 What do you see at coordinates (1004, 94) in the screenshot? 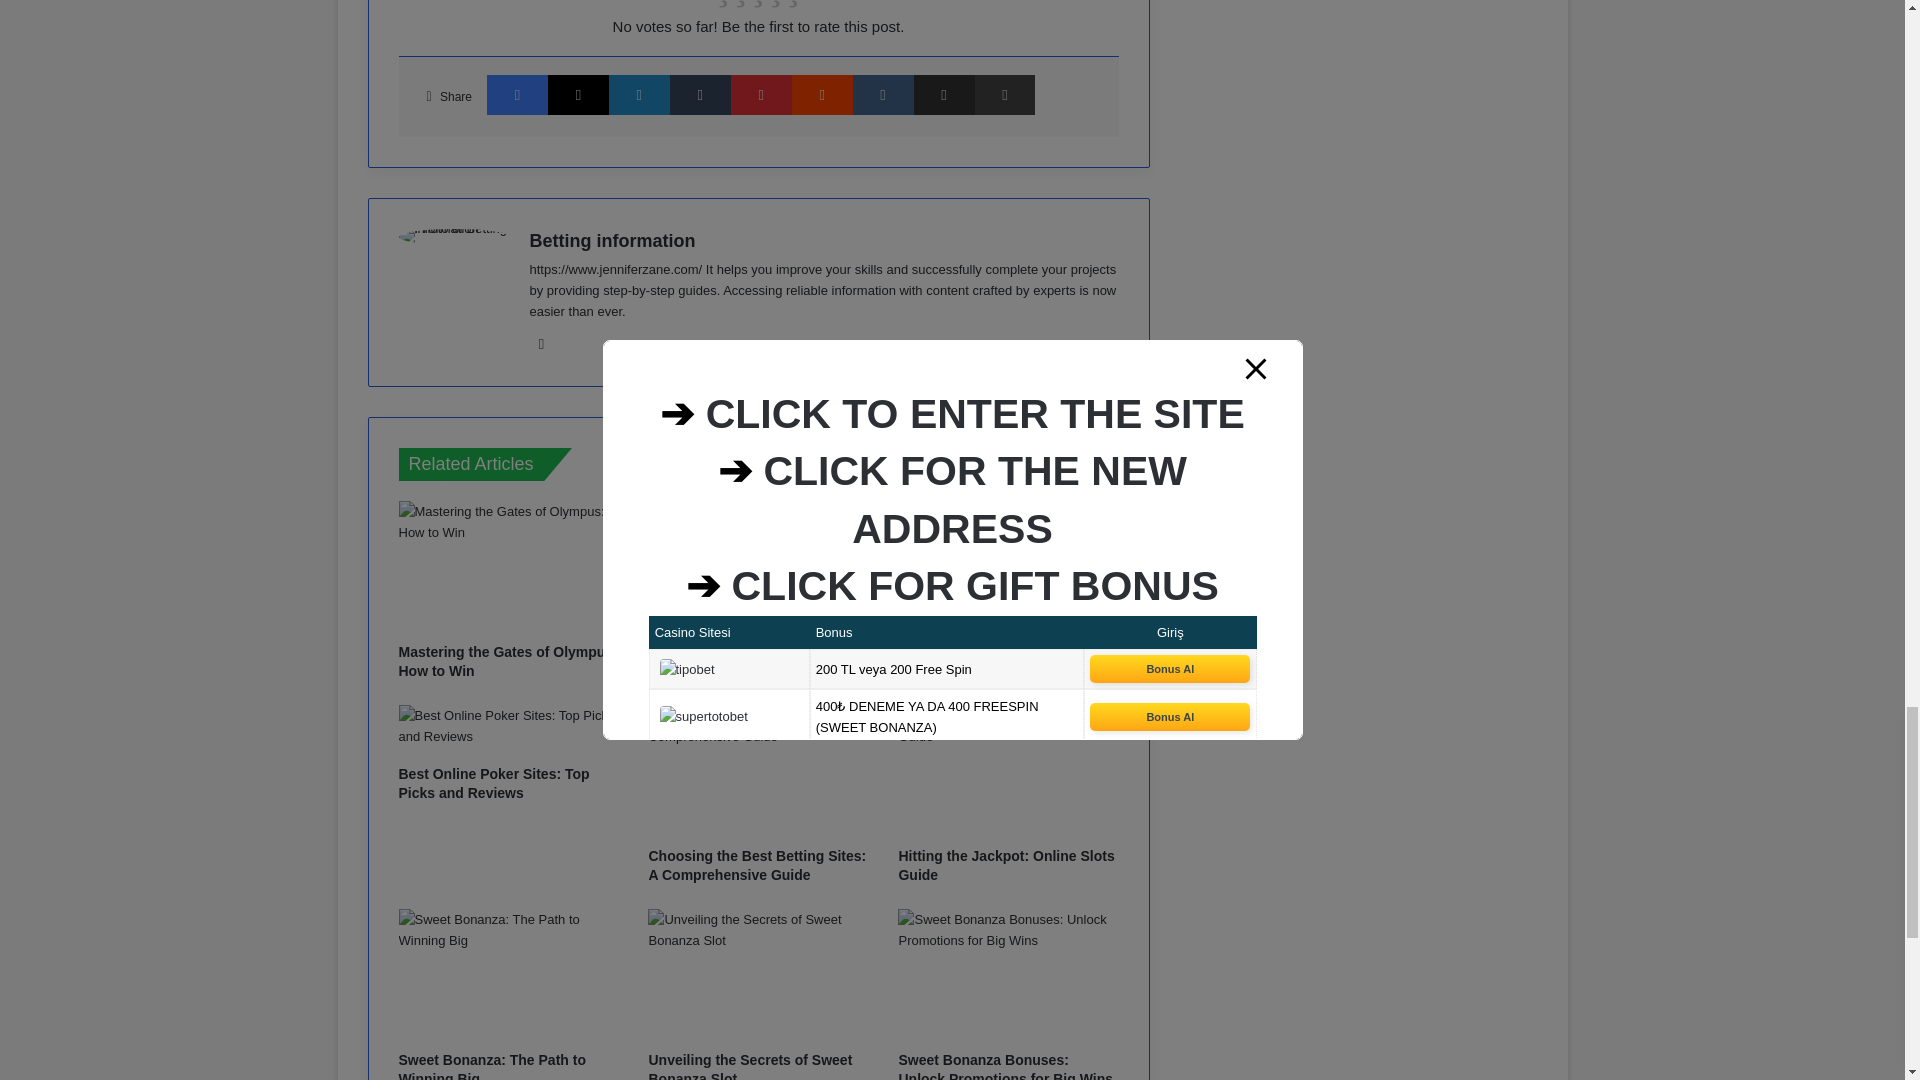
I see `Print` at bounding box center [1004, 94].